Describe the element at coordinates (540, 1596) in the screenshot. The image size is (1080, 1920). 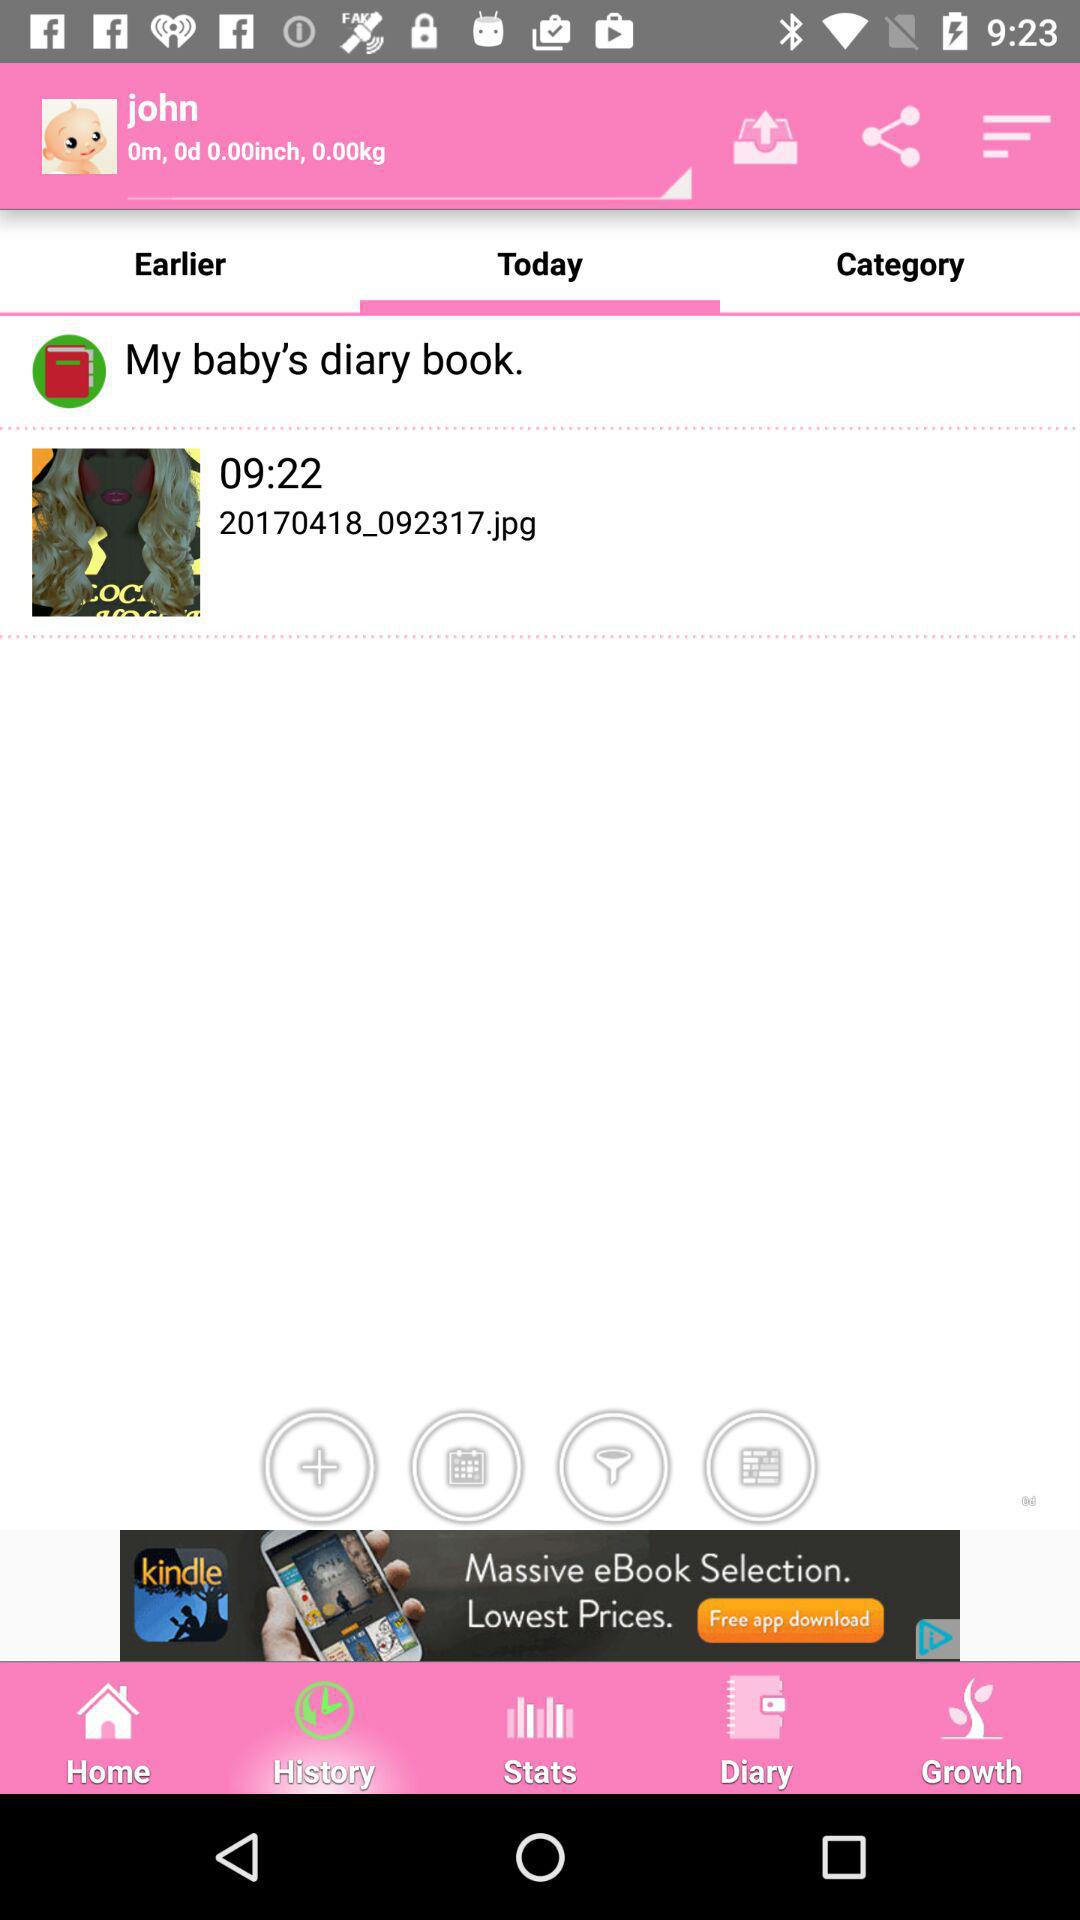
I see `open advertisement` at that location.